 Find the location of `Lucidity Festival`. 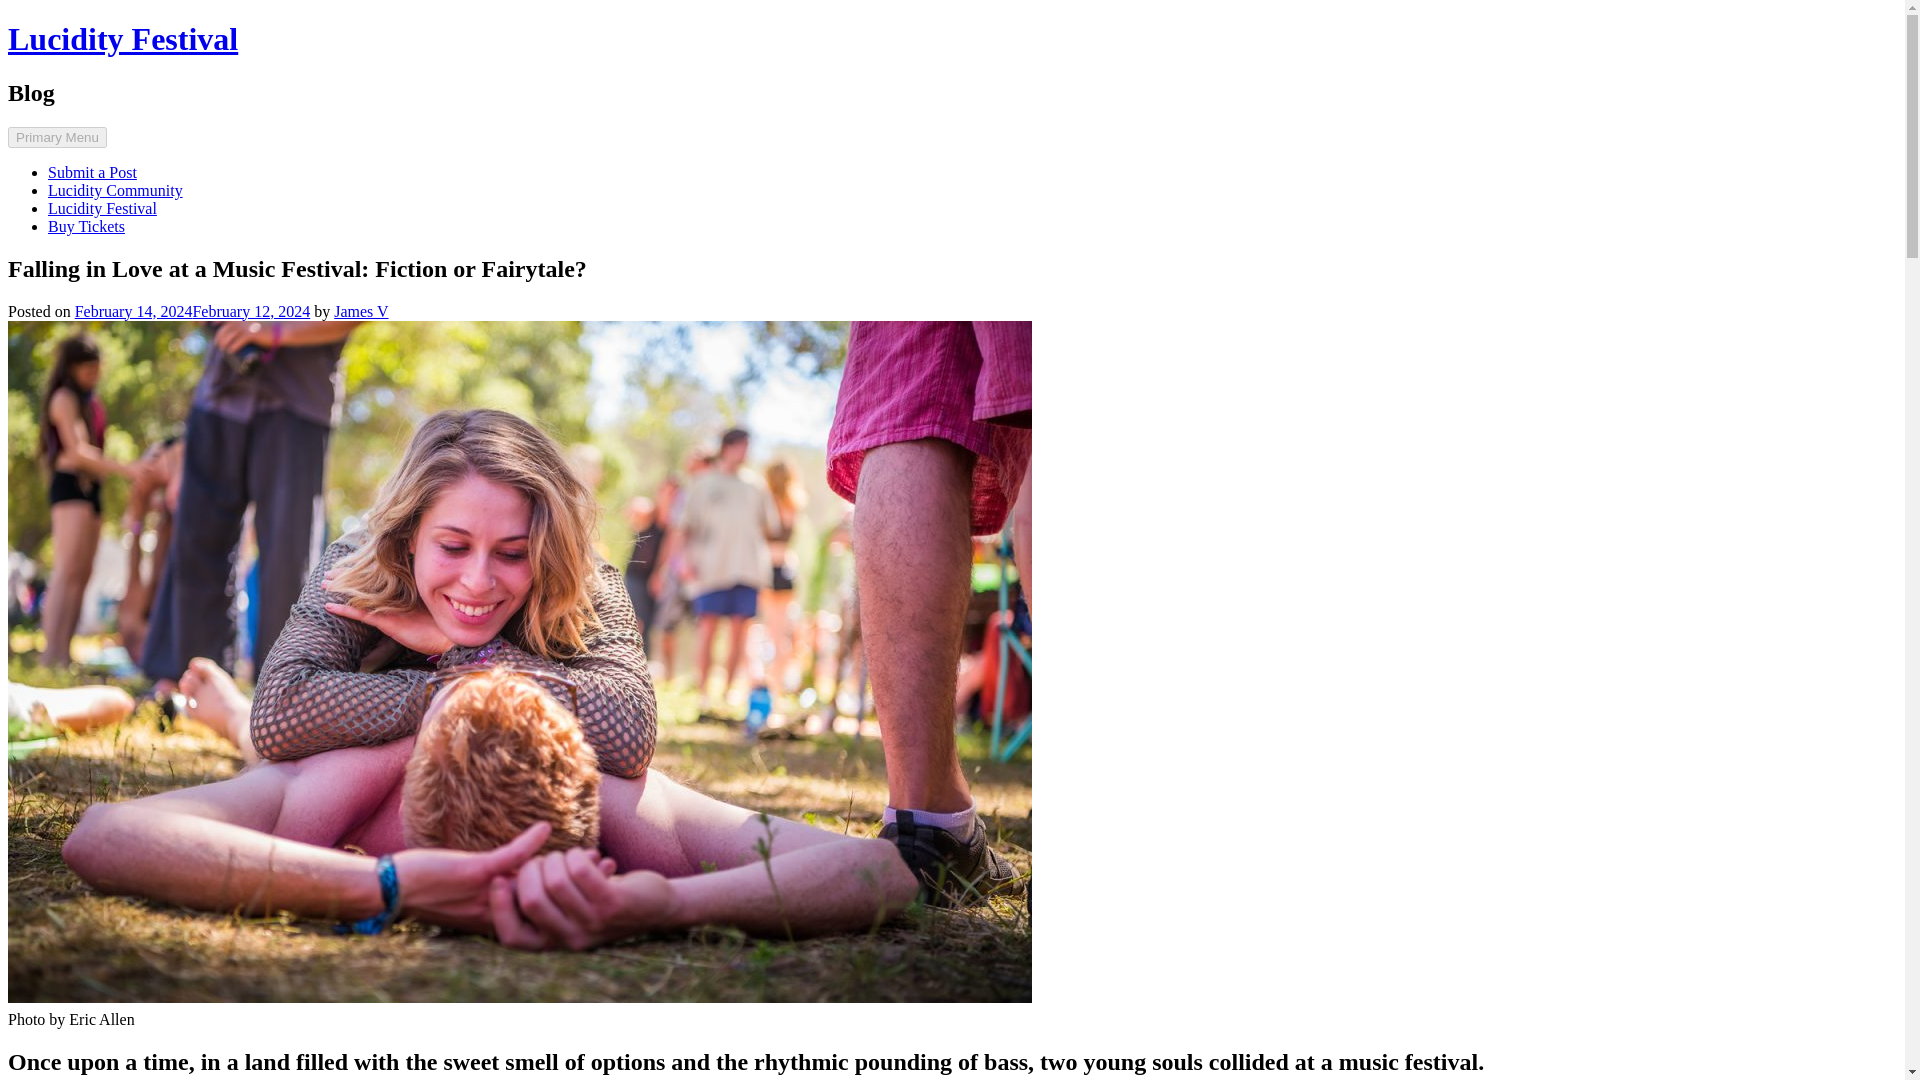

Lucidity Festival is located at coordinates (122, 38).